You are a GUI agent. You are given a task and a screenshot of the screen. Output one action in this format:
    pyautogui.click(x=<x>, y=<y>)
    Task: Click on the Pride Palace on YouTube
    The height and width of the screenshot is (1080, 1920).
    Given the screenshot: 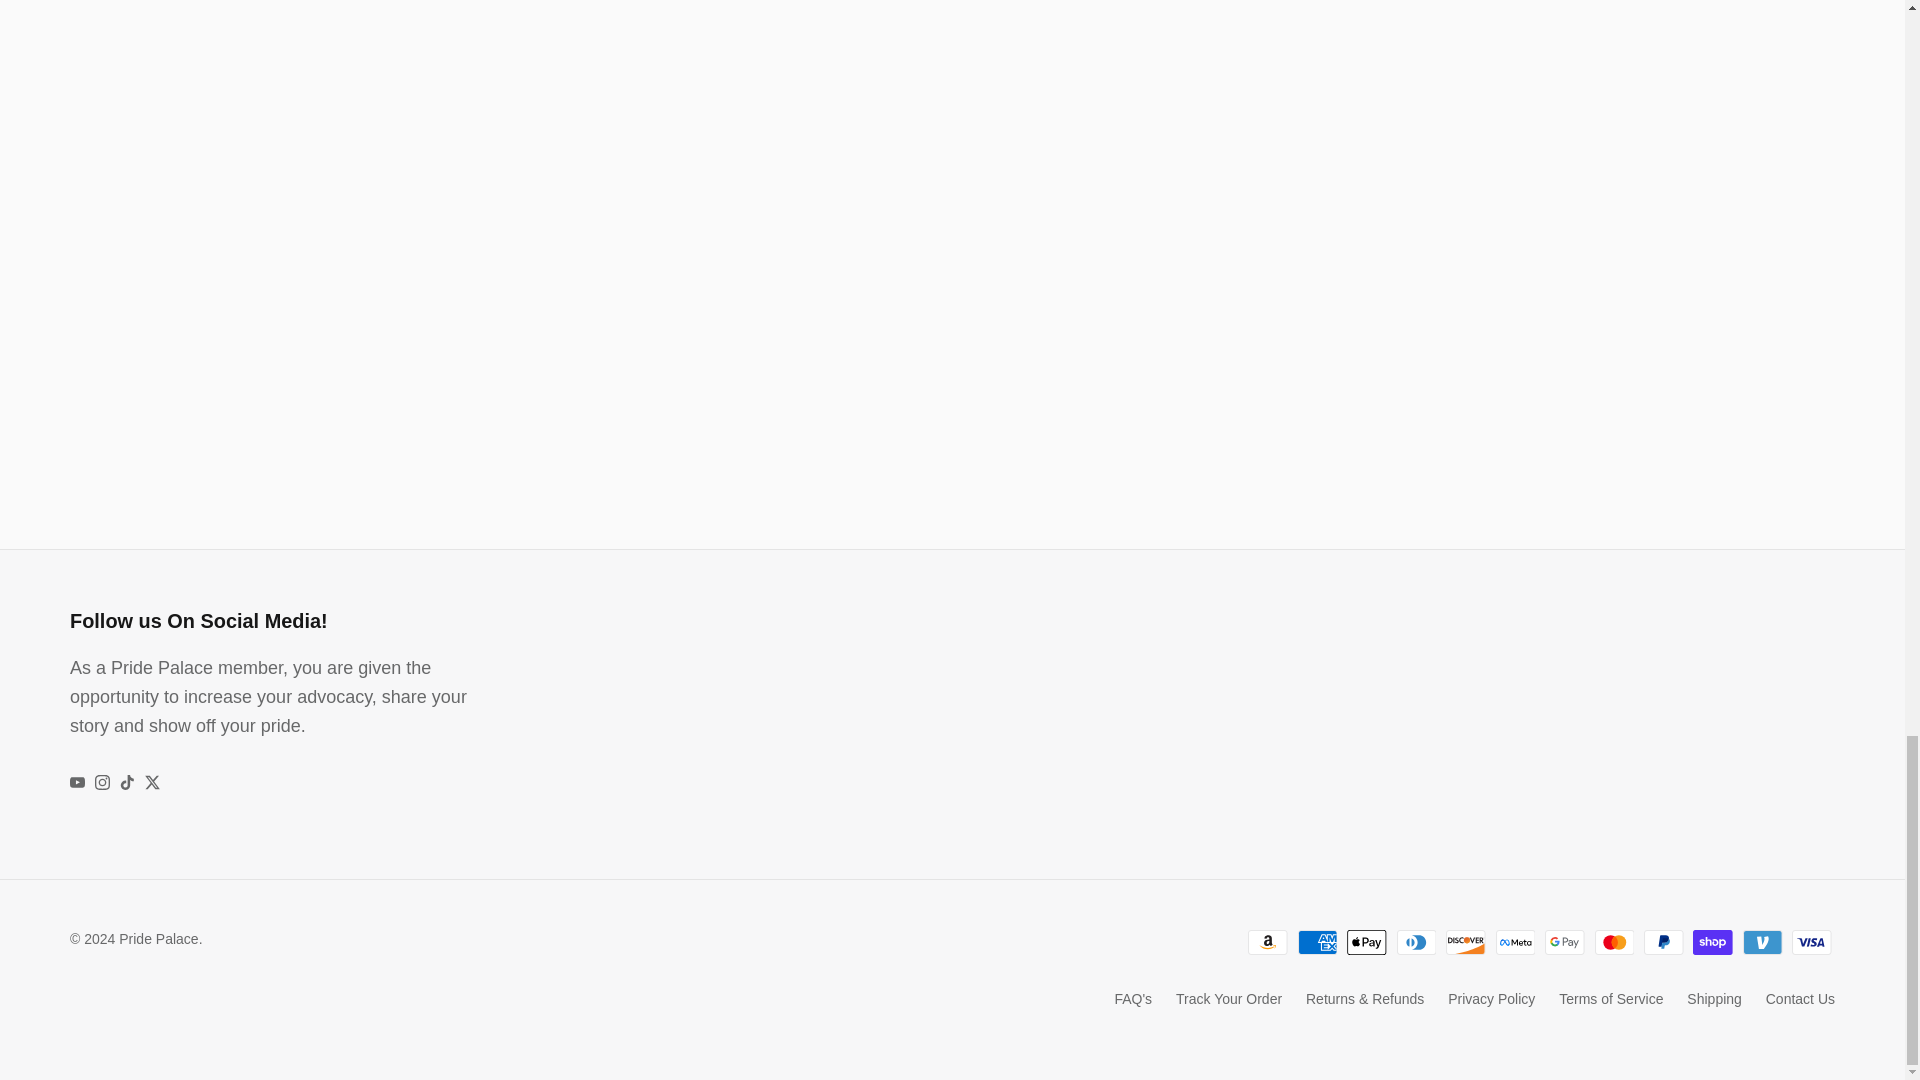 What is the action you would take?
    pyautogui.click(x=76, y=782)
    